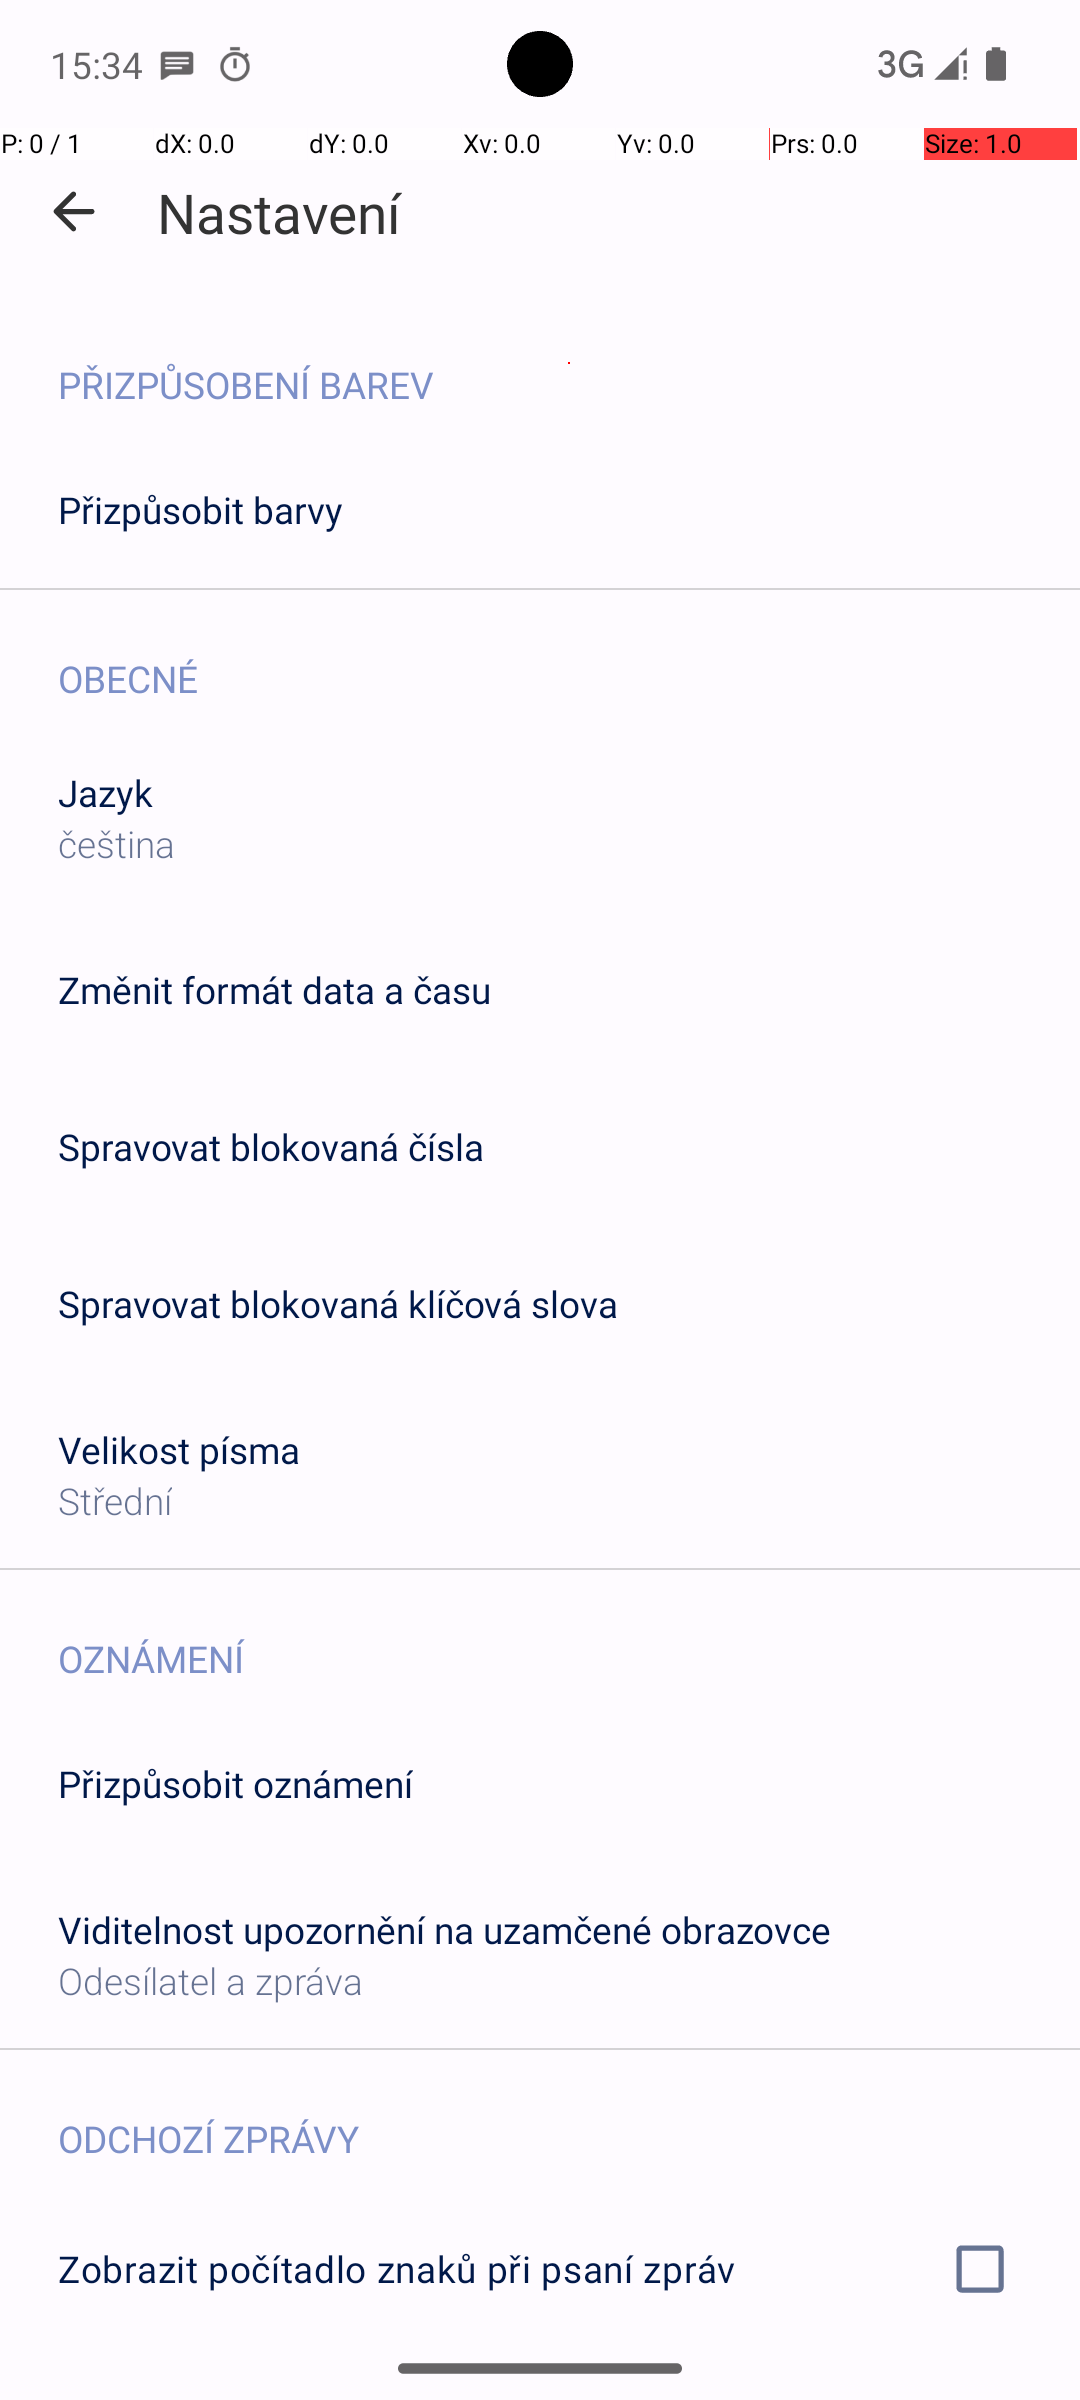 The width and height of the screenshot is (1080, 2400). Describe the element at coordinates (116, 844) in the screenshot. I see `čeština` at that location.